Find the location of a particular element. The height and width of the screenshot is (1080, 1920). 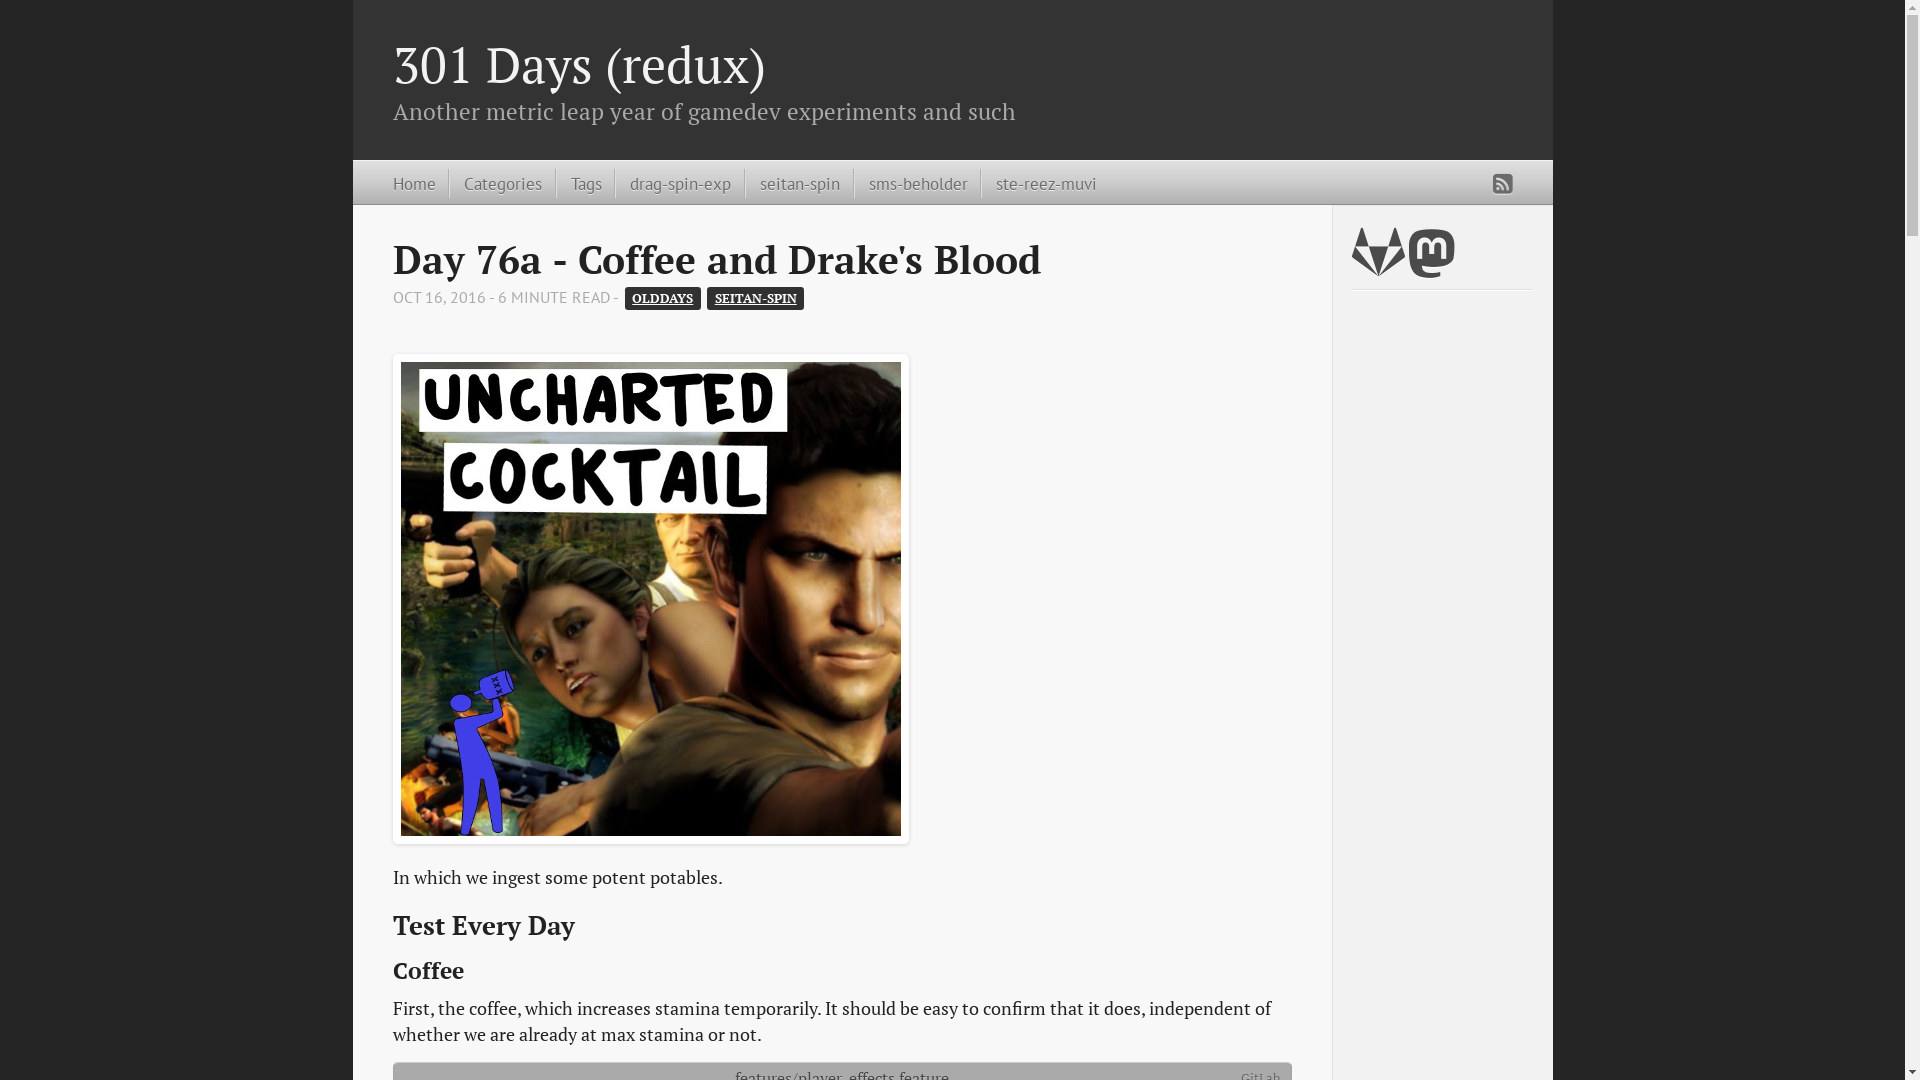

RSS is located at coordinates (1502, 184).